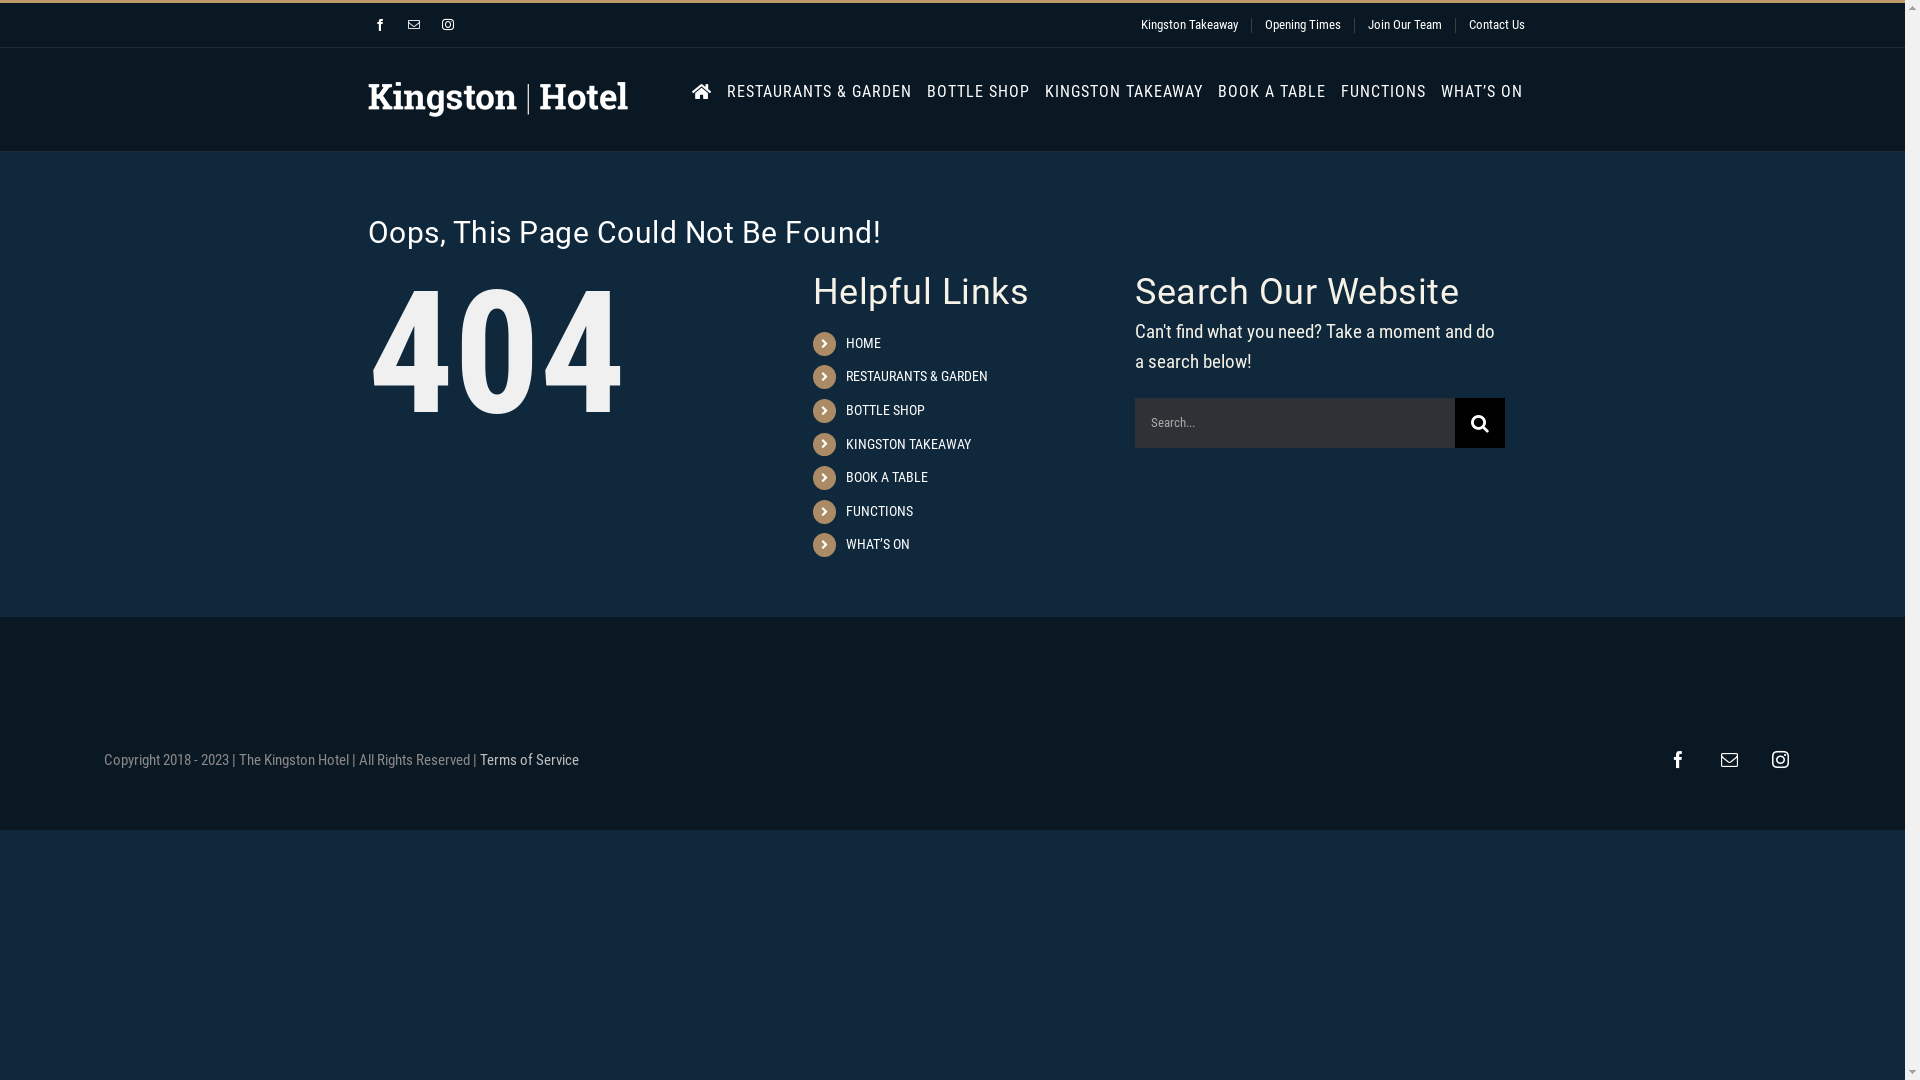 The width and height of the screenshot is (1920, 1080). Describe the element at coordinates (908, 444) in the screenshot. I see `KINGSTON TAKEAWAY` at that location.